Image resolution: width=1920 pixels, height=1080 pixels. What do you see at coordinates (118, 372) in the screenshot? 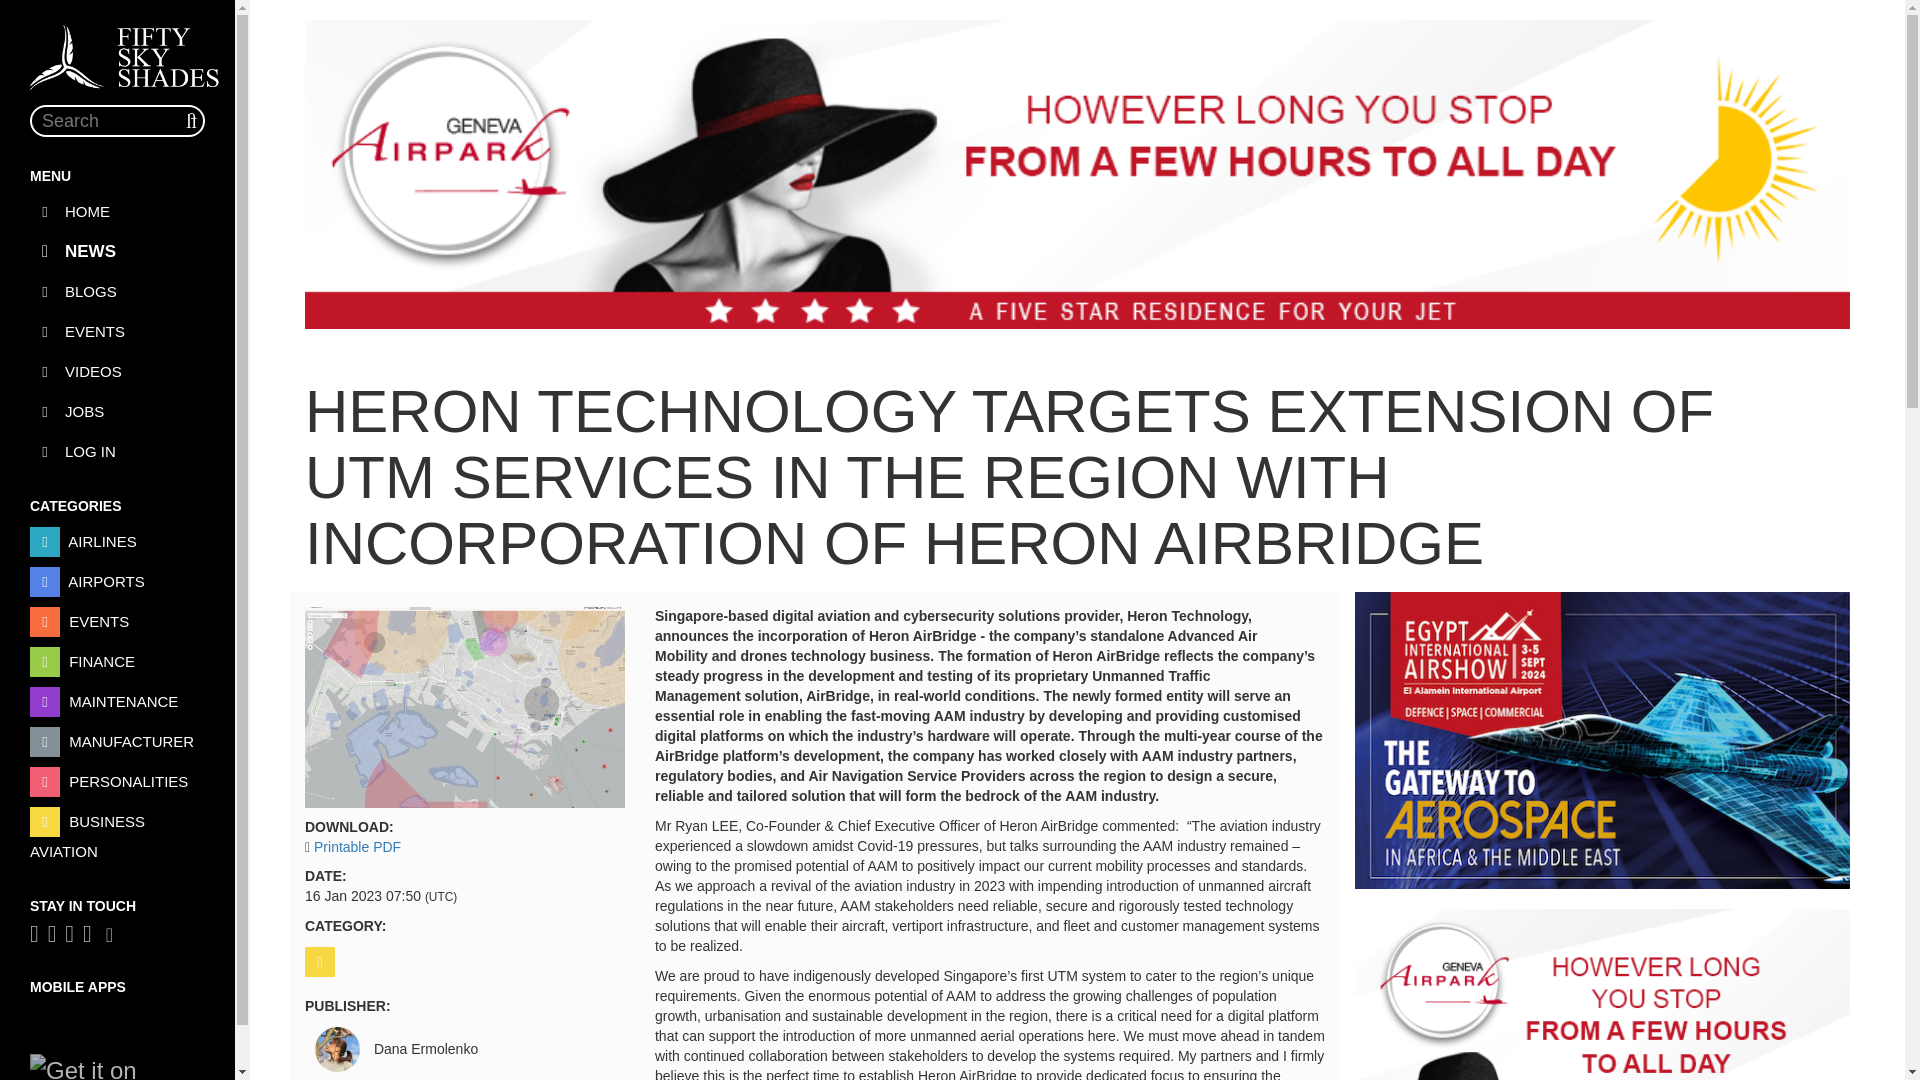
I see `Aviation videos` at bounding box center [118, 372].